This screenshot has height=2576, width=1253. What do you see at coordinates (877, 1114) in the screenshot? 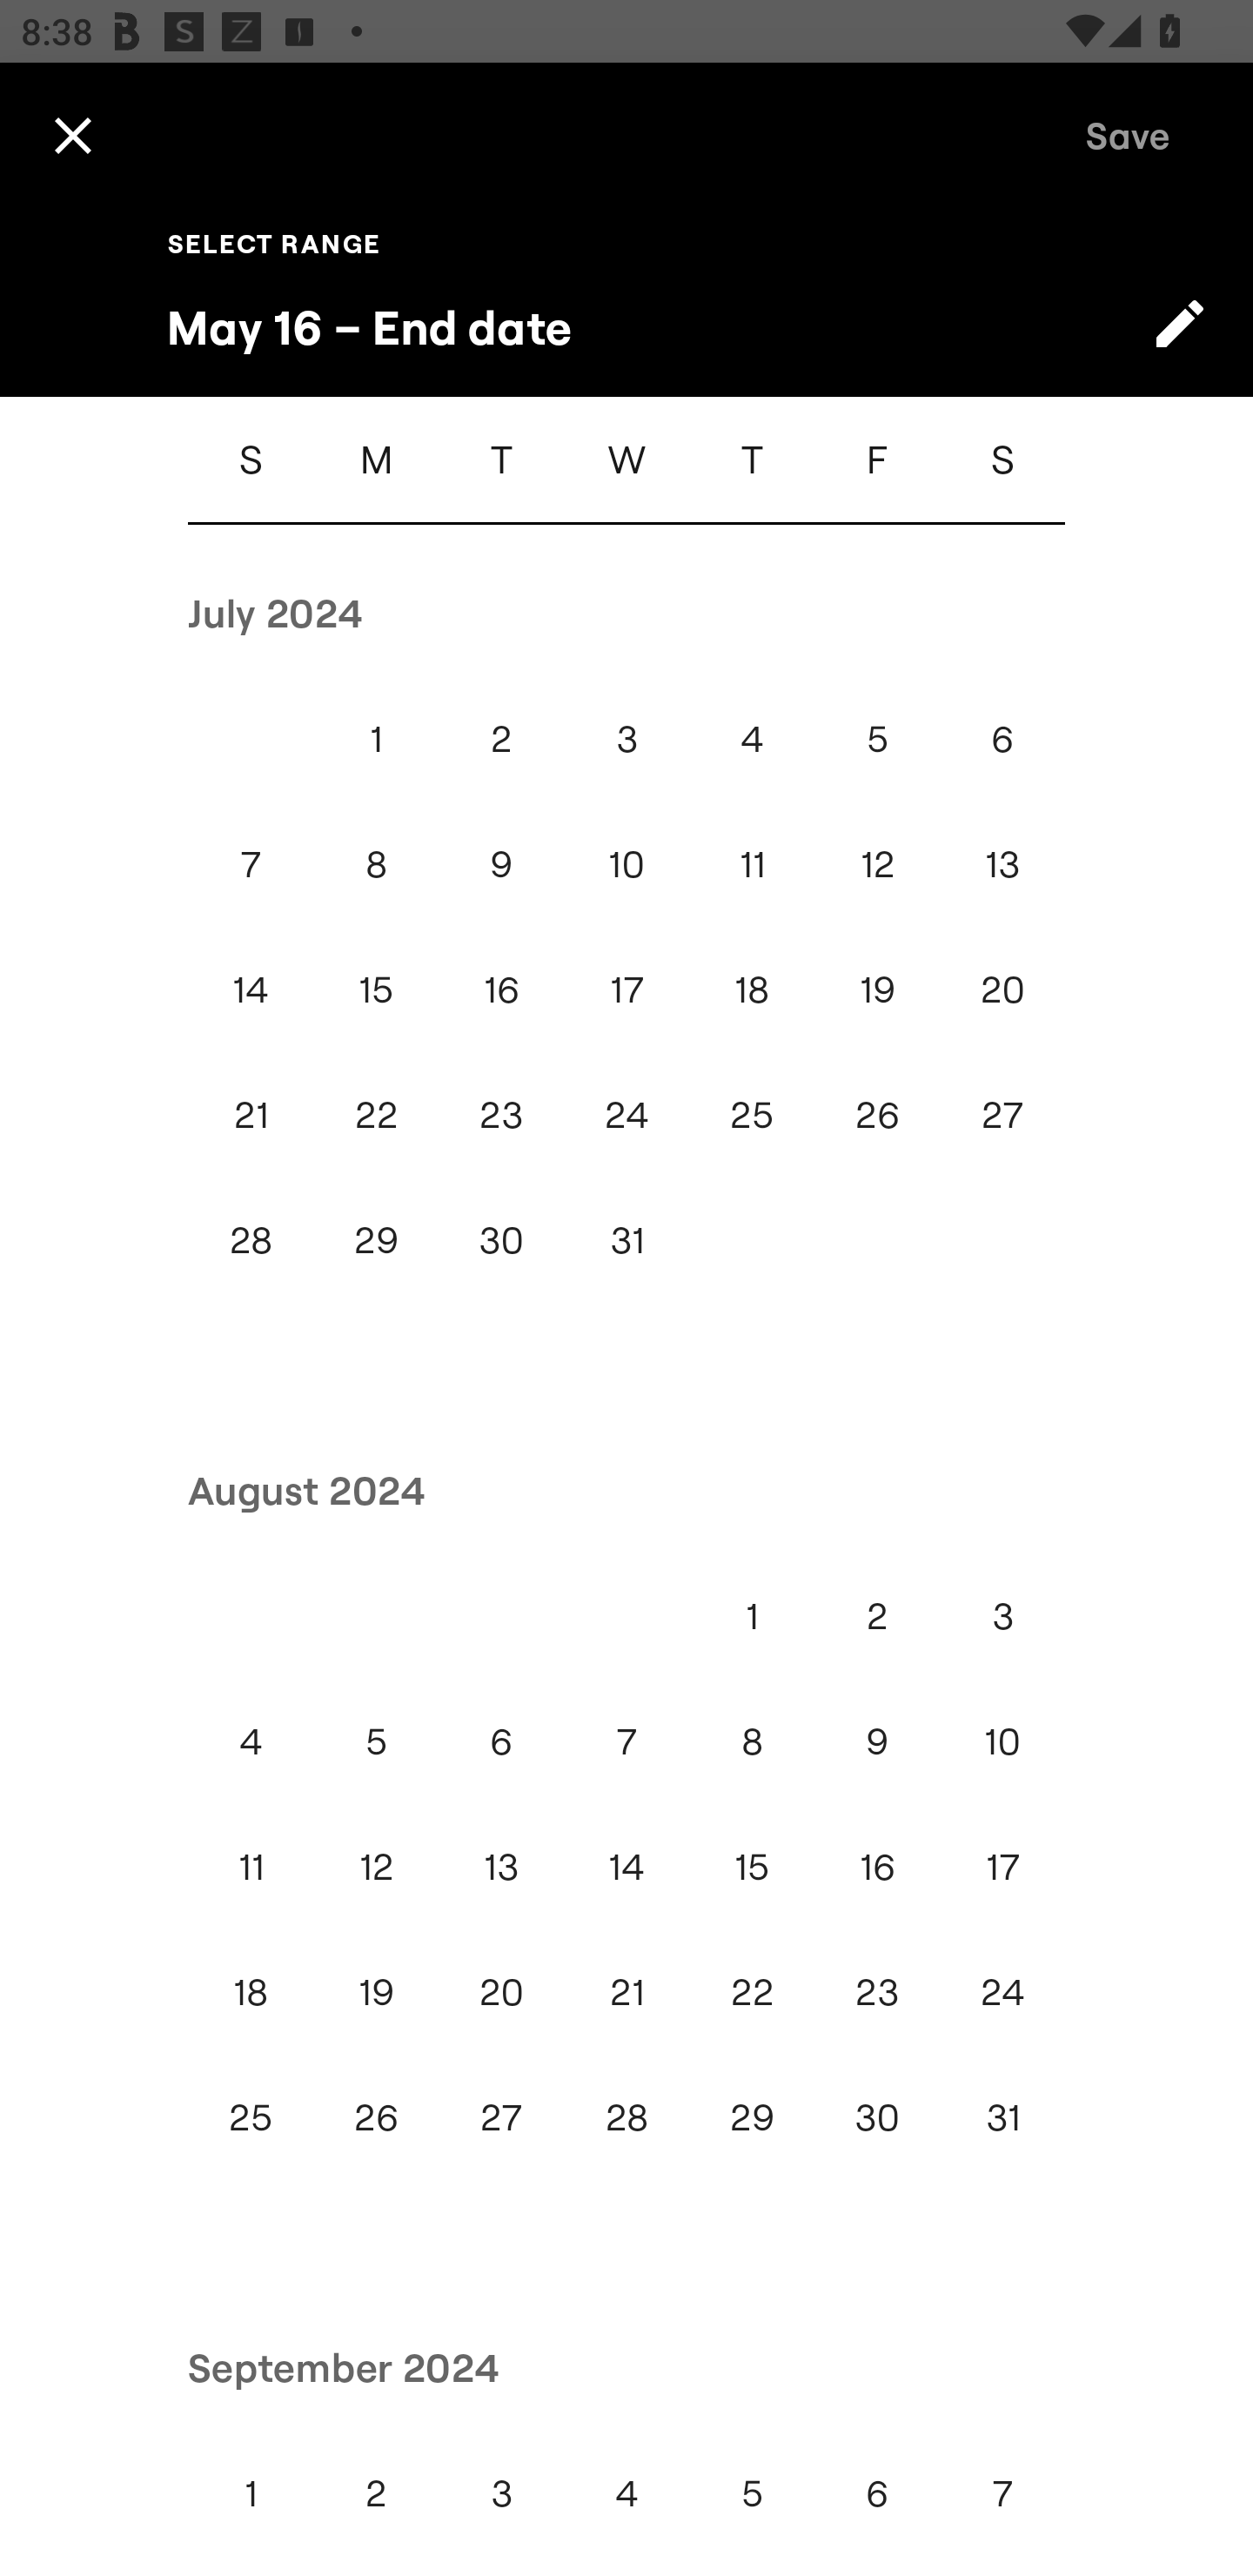
I see `26 Fri, Jul 26` at bounding box center [877, 1114].